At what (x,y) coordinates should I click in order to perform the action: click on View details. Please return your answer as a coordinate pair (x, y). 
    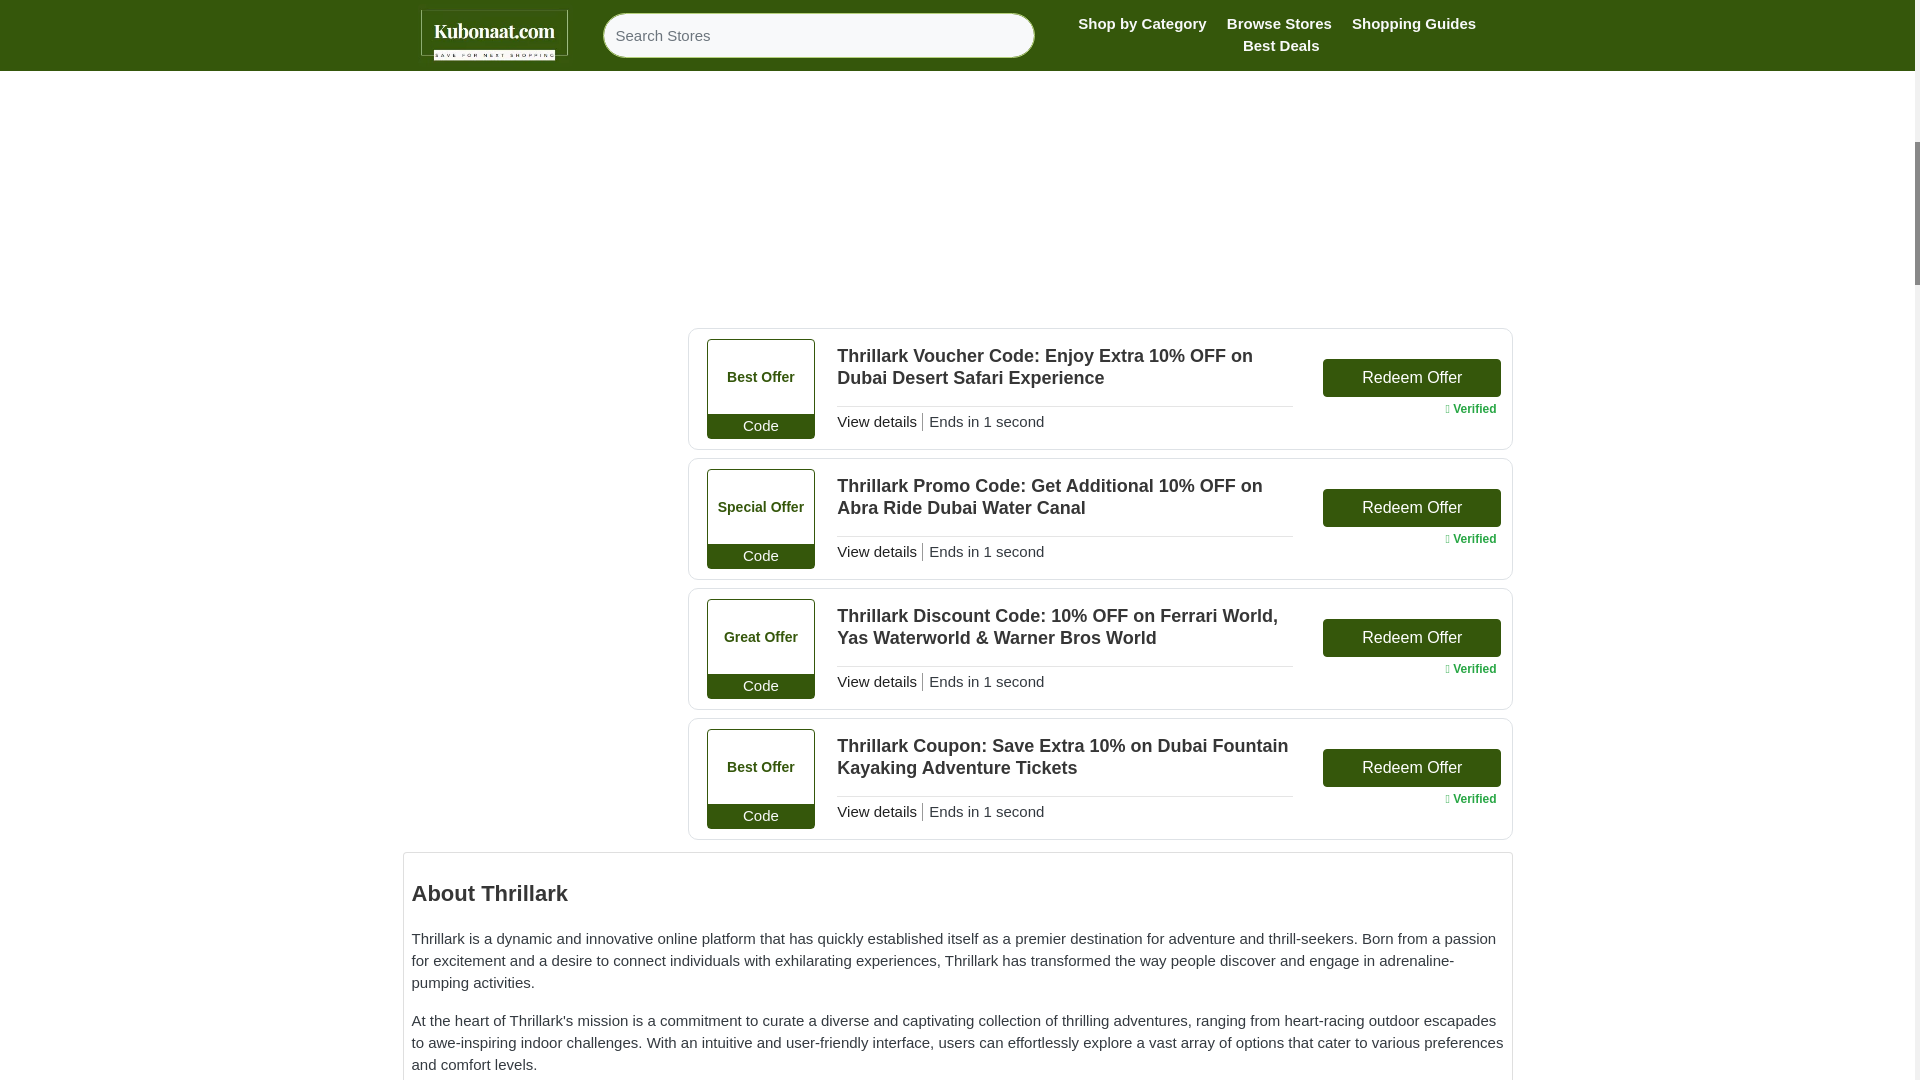
    Looking at the image, I should click on (877, 681).